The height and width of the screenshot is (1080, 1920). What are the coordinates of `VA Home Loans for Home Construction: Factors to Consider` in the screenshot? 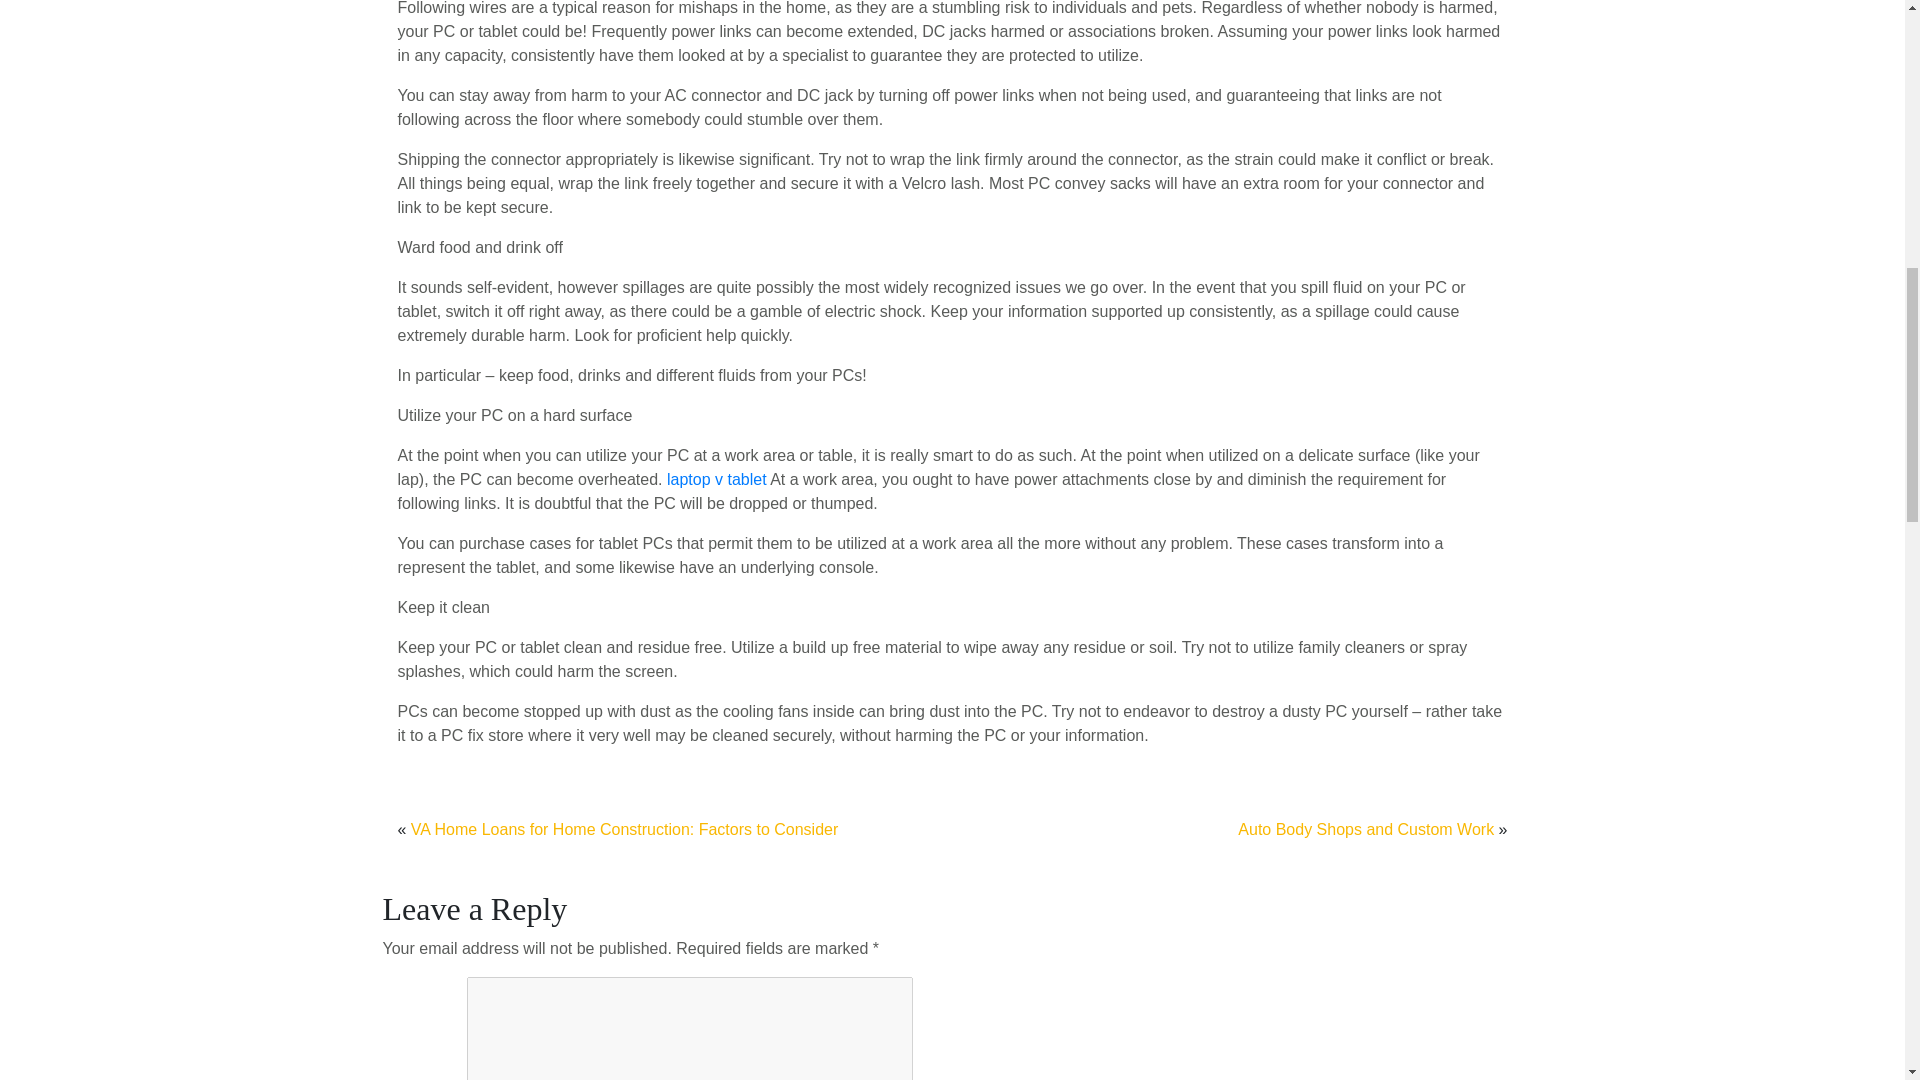 It's located at (624, 829).